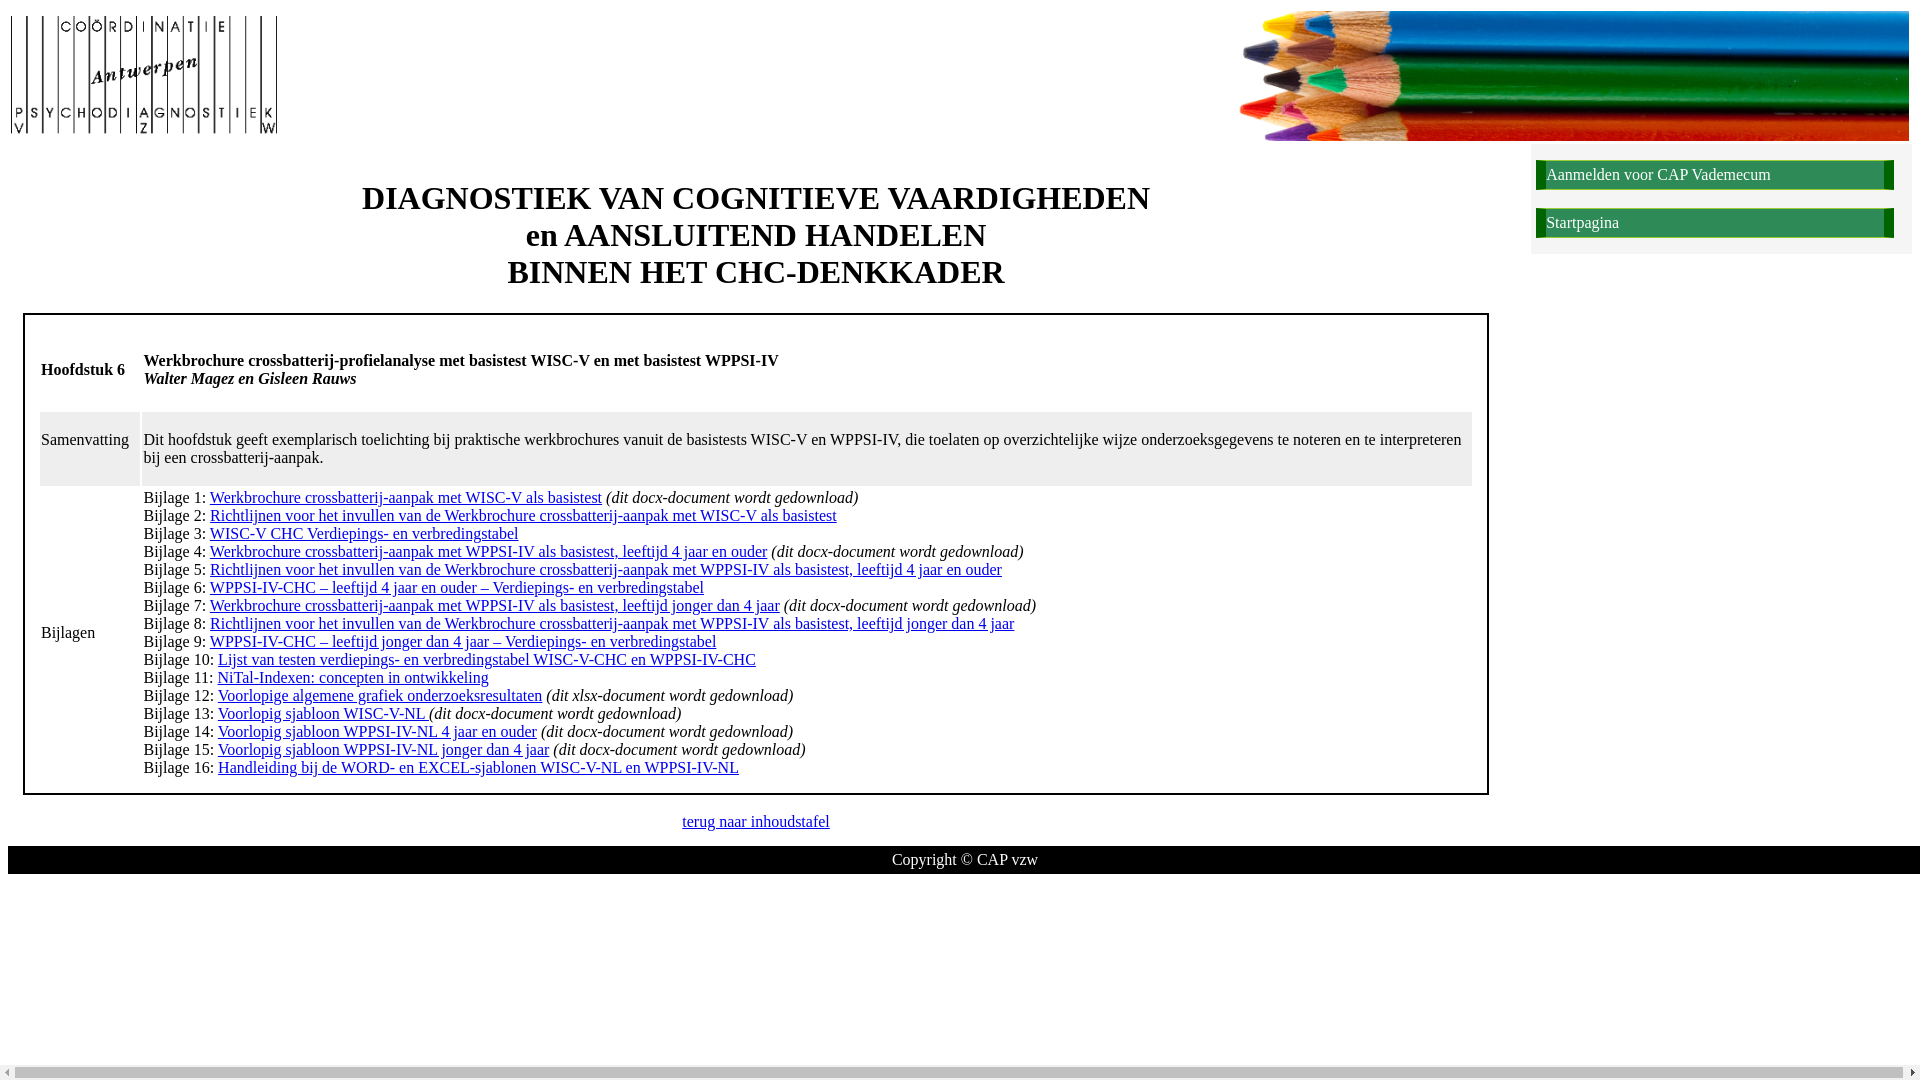  Describe the element at coordinates (1714, 175) in the screenshot. I see `Aanmelden voor CAP Vademecum` at that location.